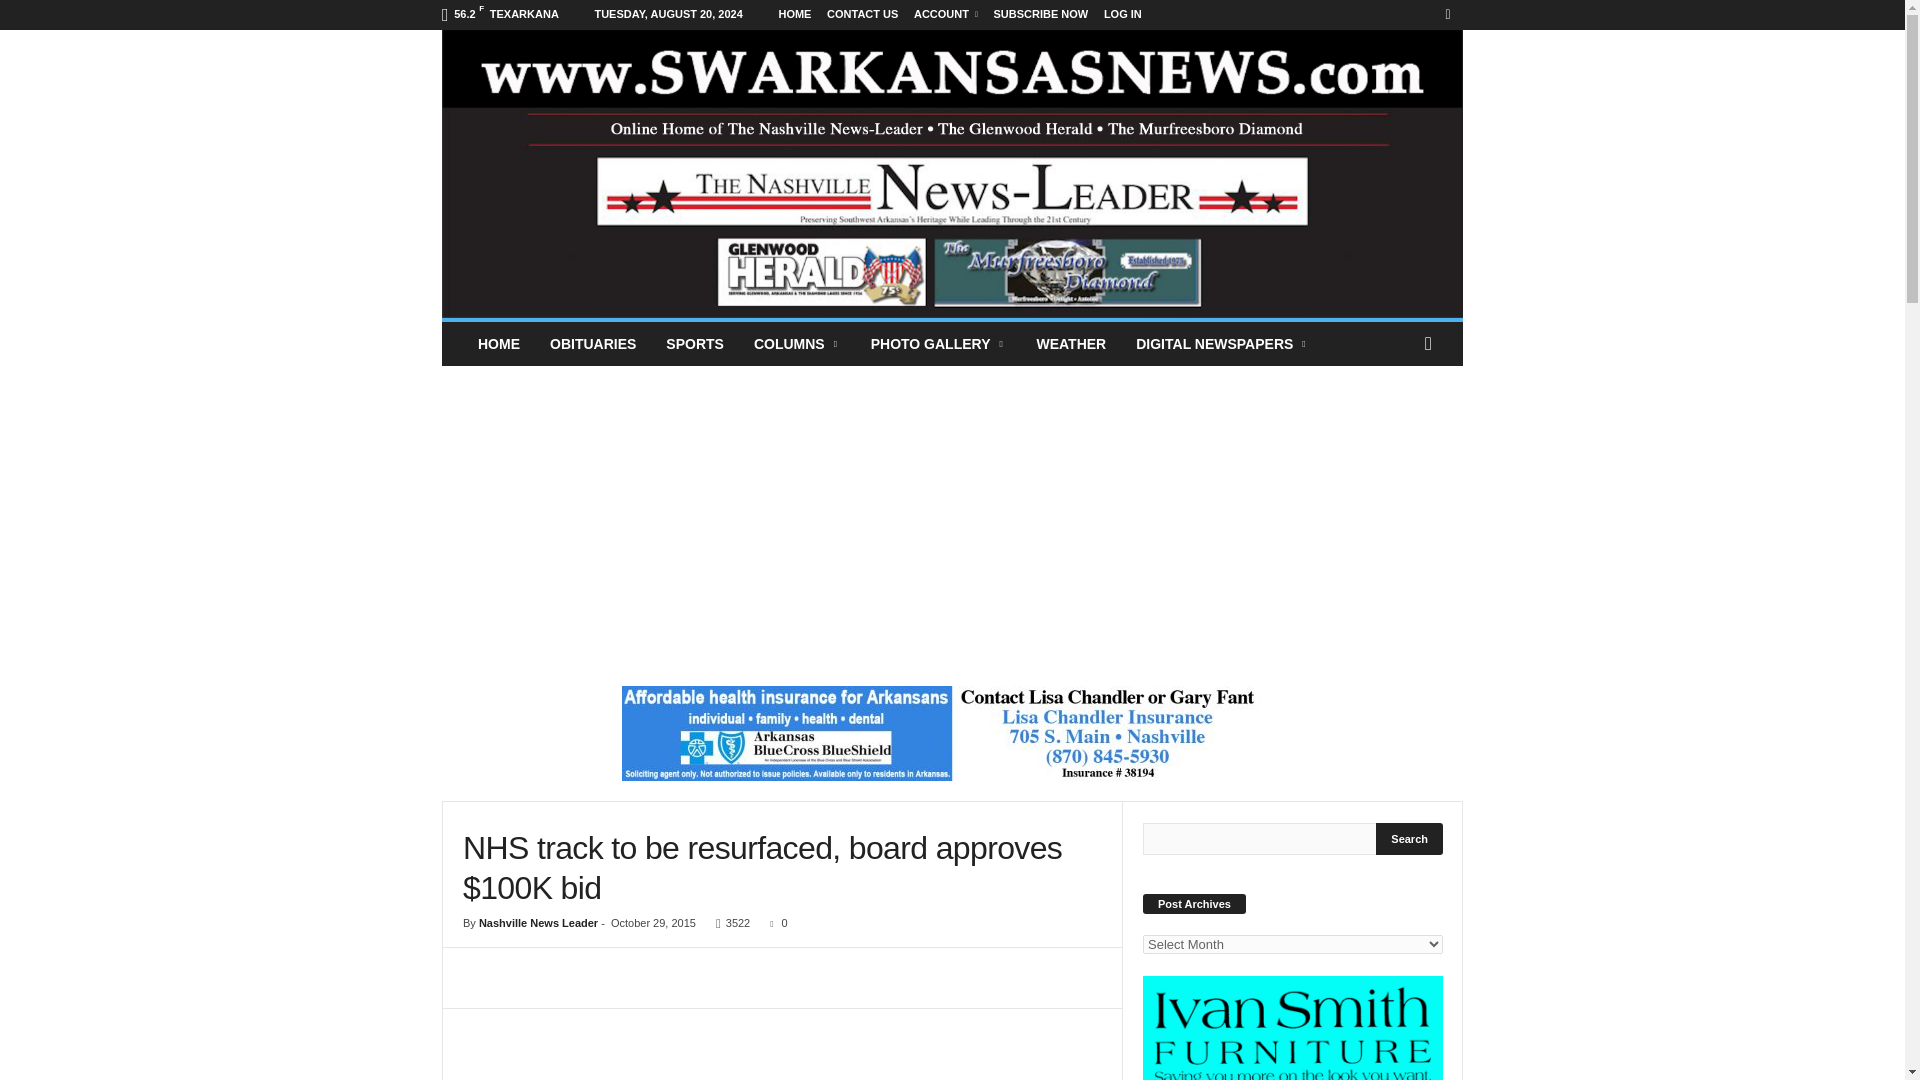  Describe the element at coordinates (862, 14) in the screenshot. I see `CONTACT US` at that location.